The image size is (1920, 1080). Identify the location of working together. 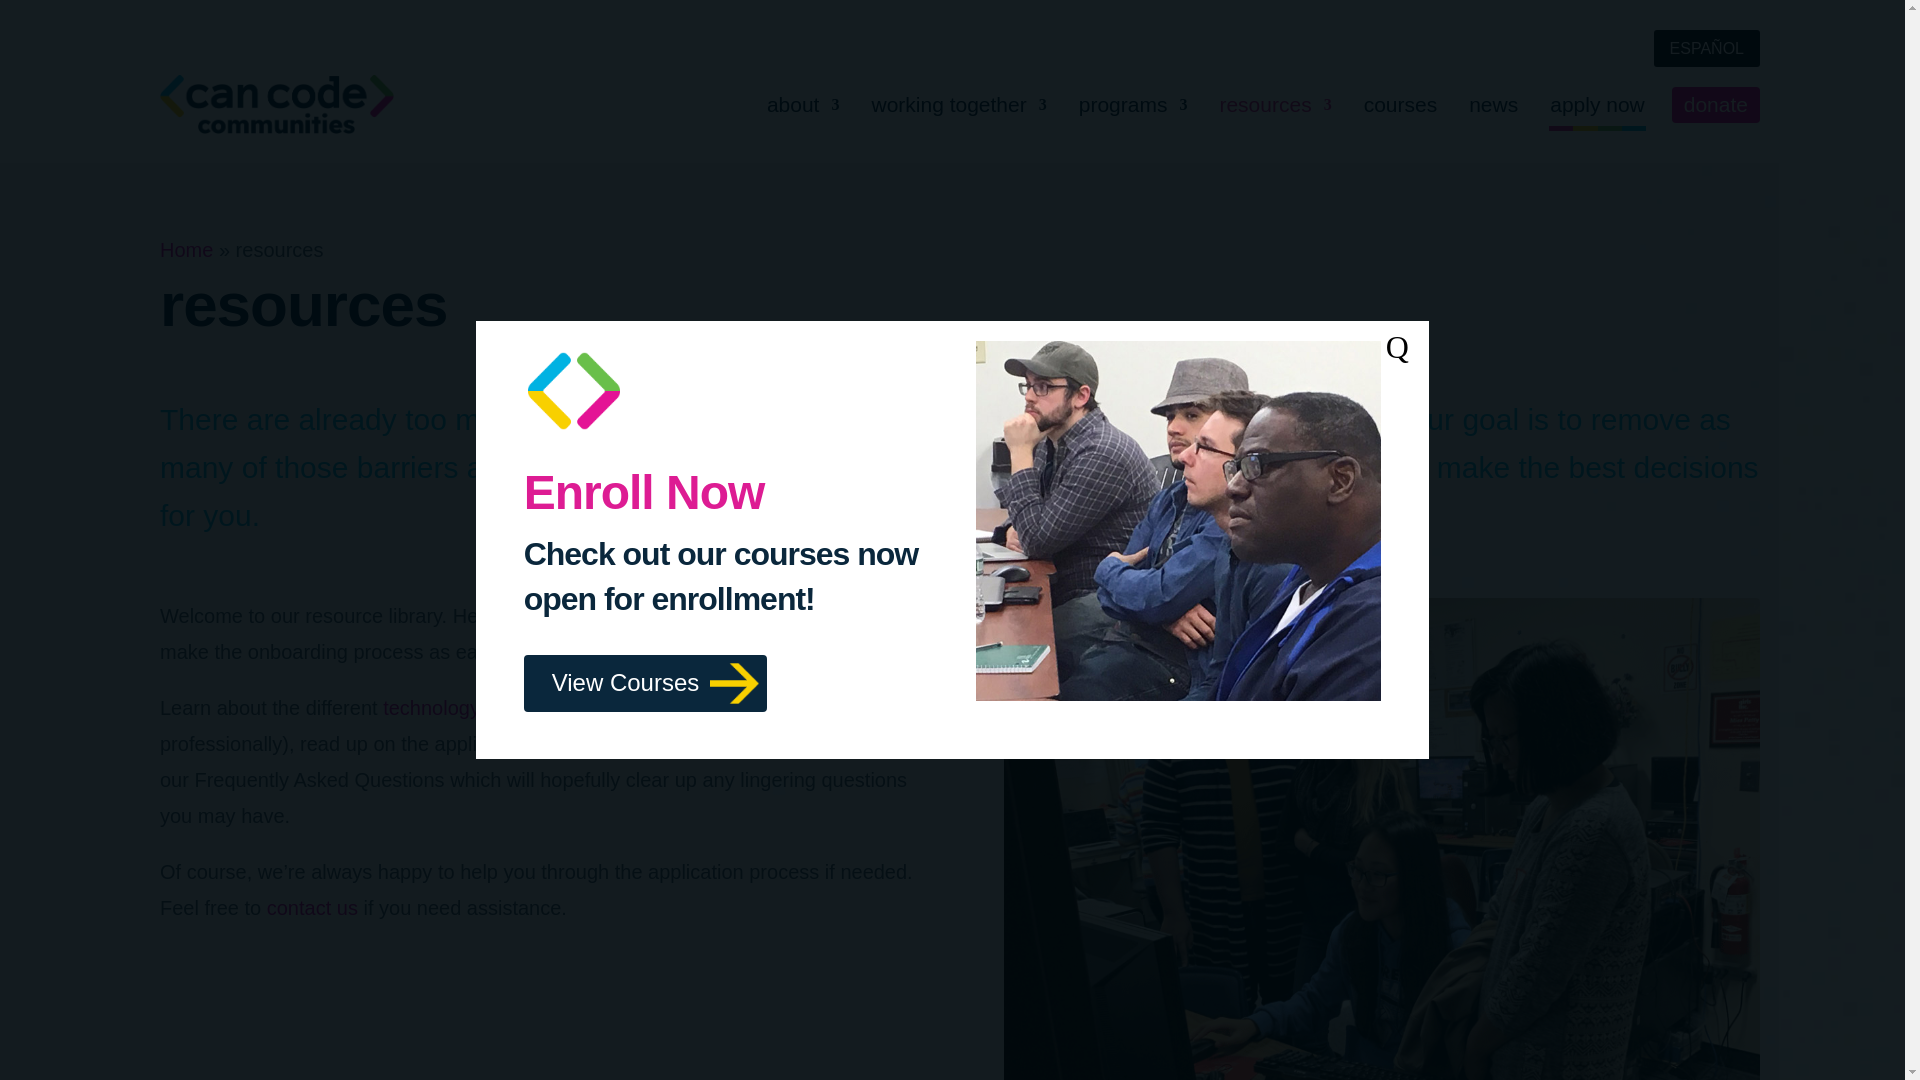
(958, 104).